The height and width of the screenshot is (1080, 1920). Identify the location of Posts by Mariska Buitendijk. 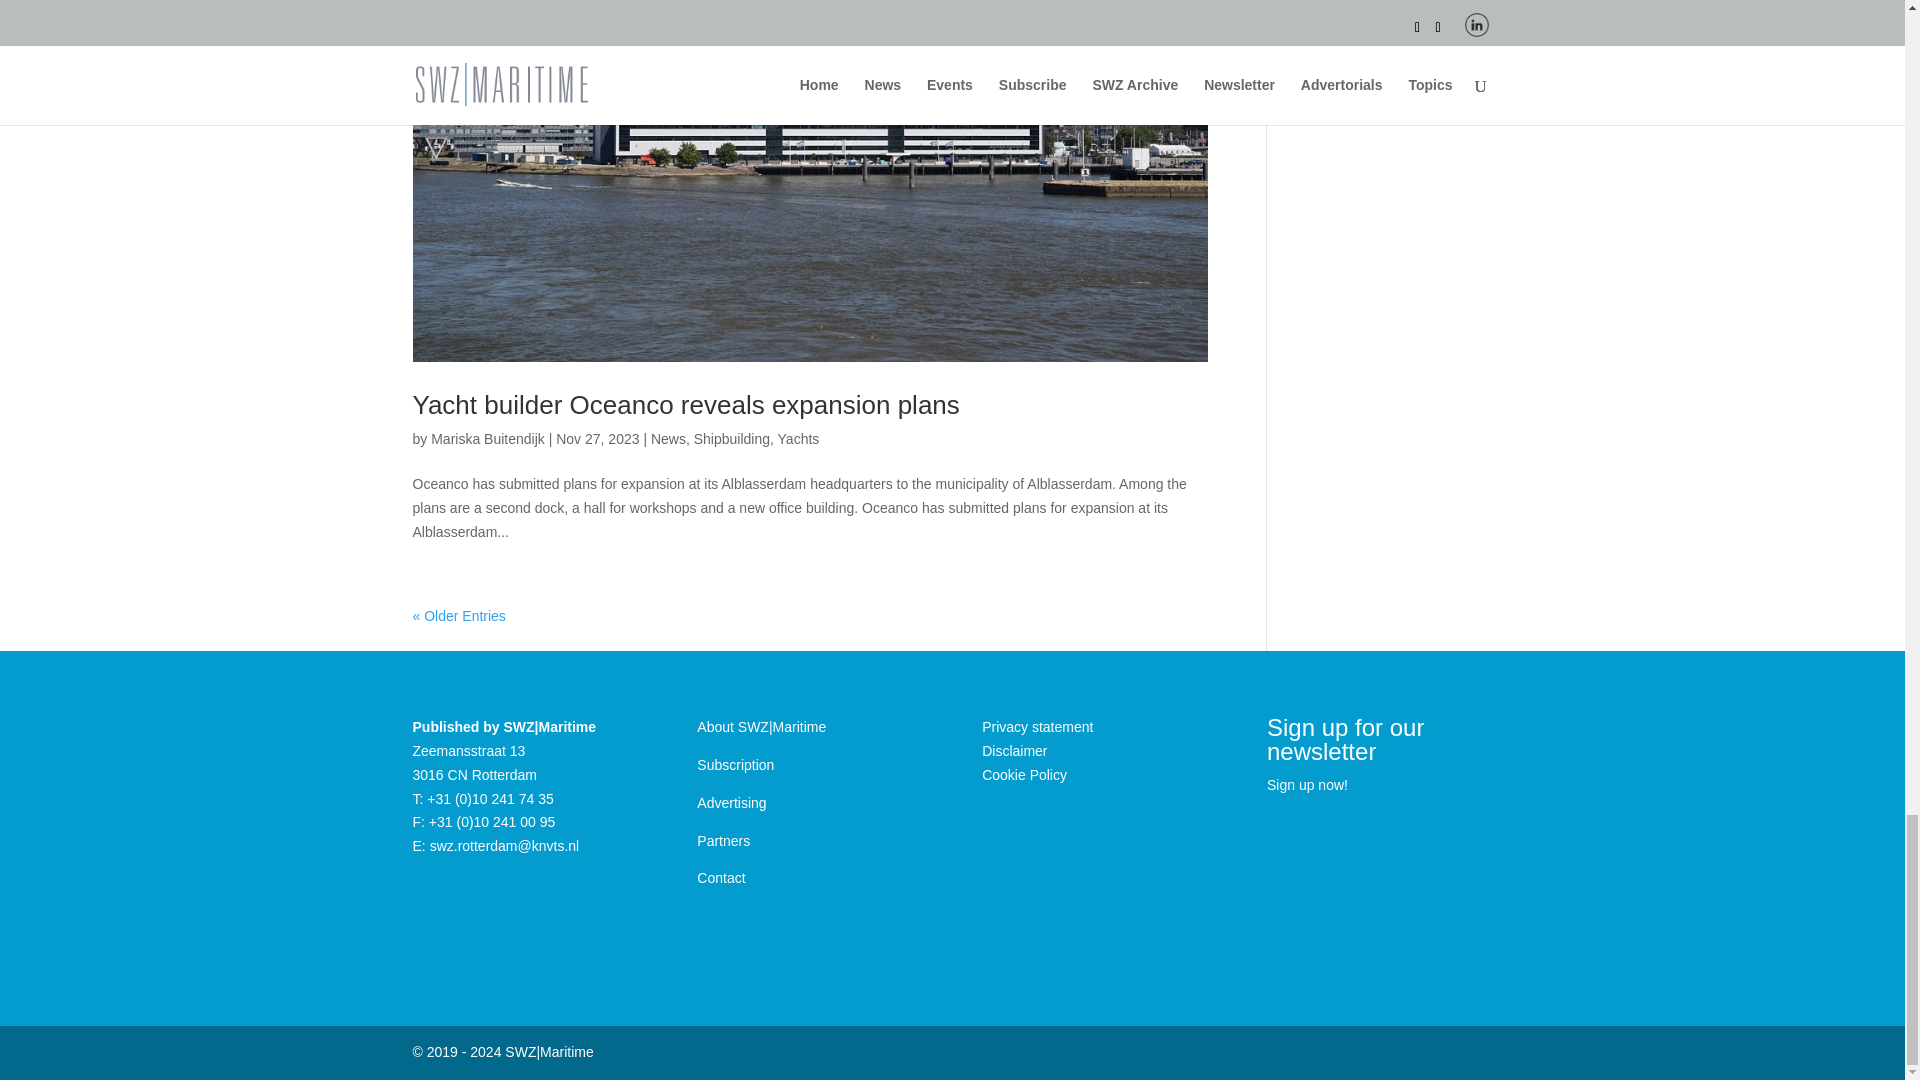
(488, 438).